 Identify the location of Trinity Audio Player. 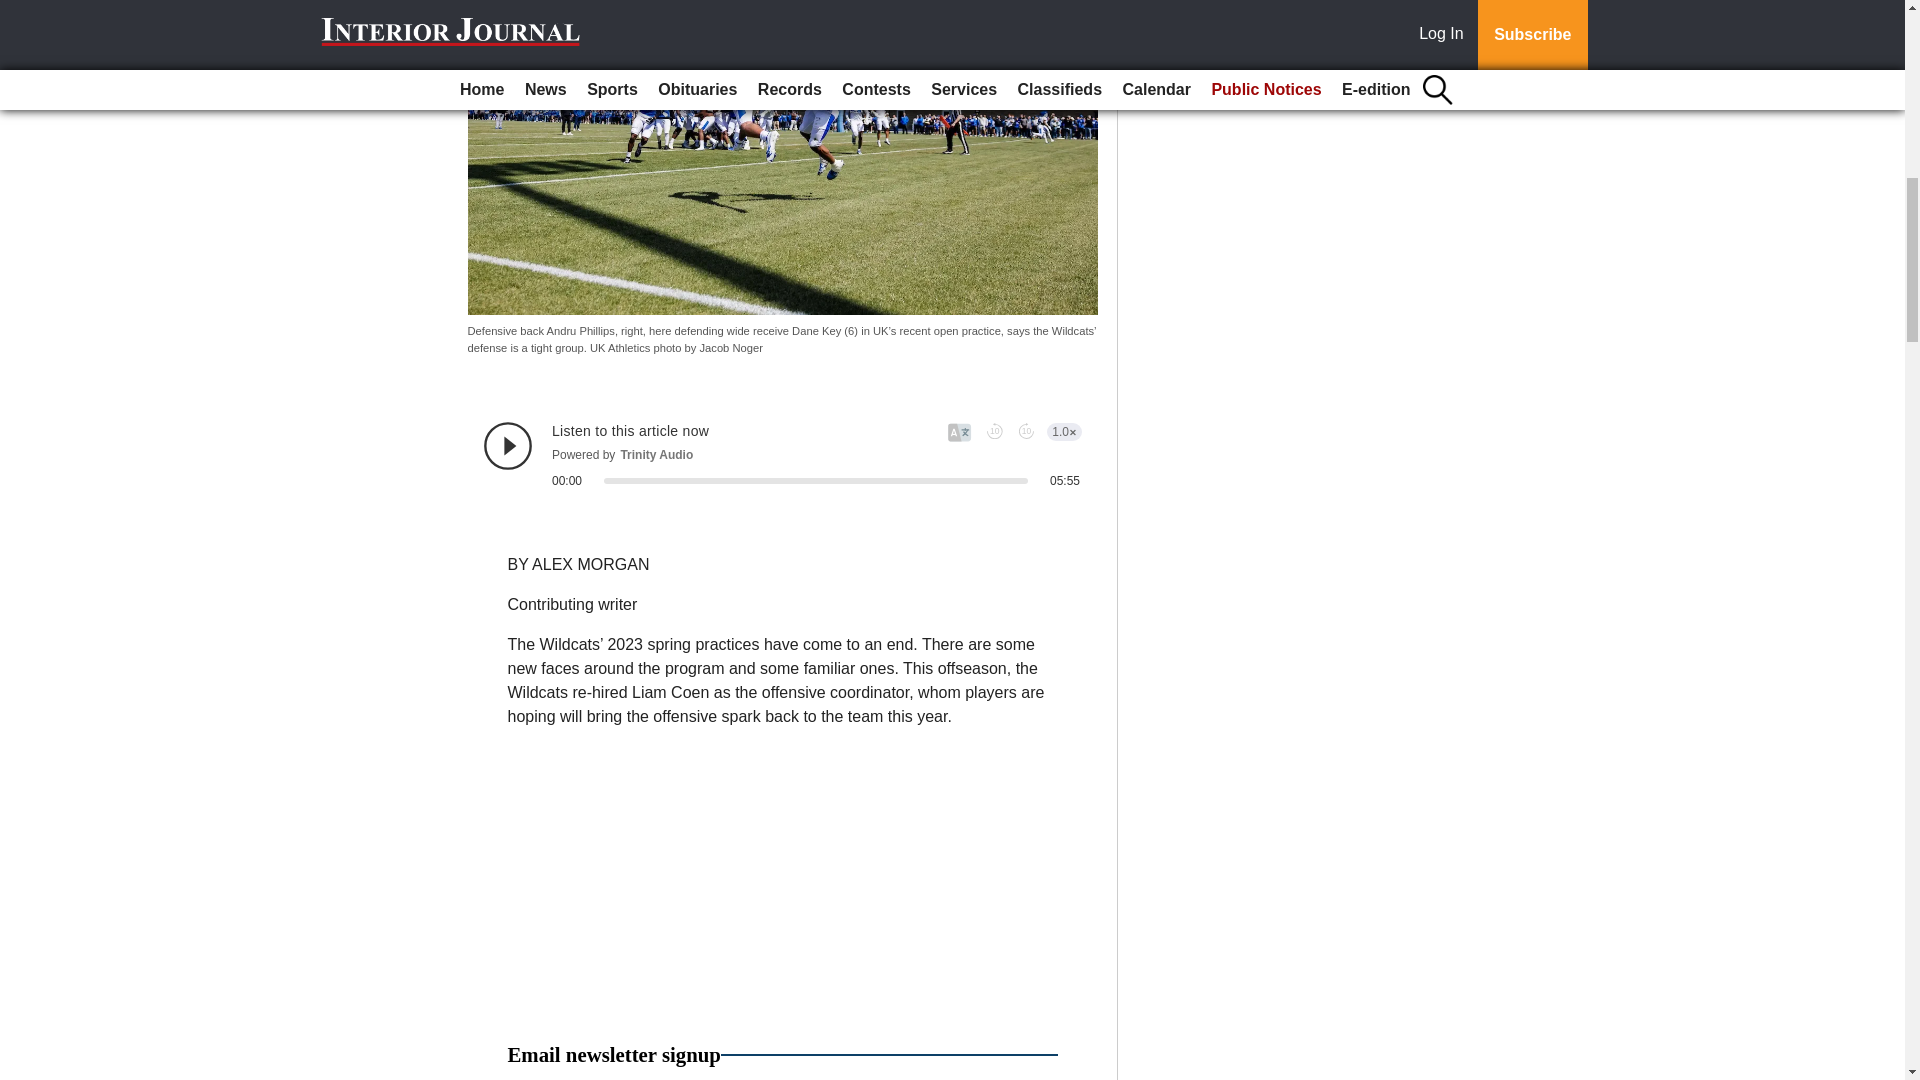
(782, 454).